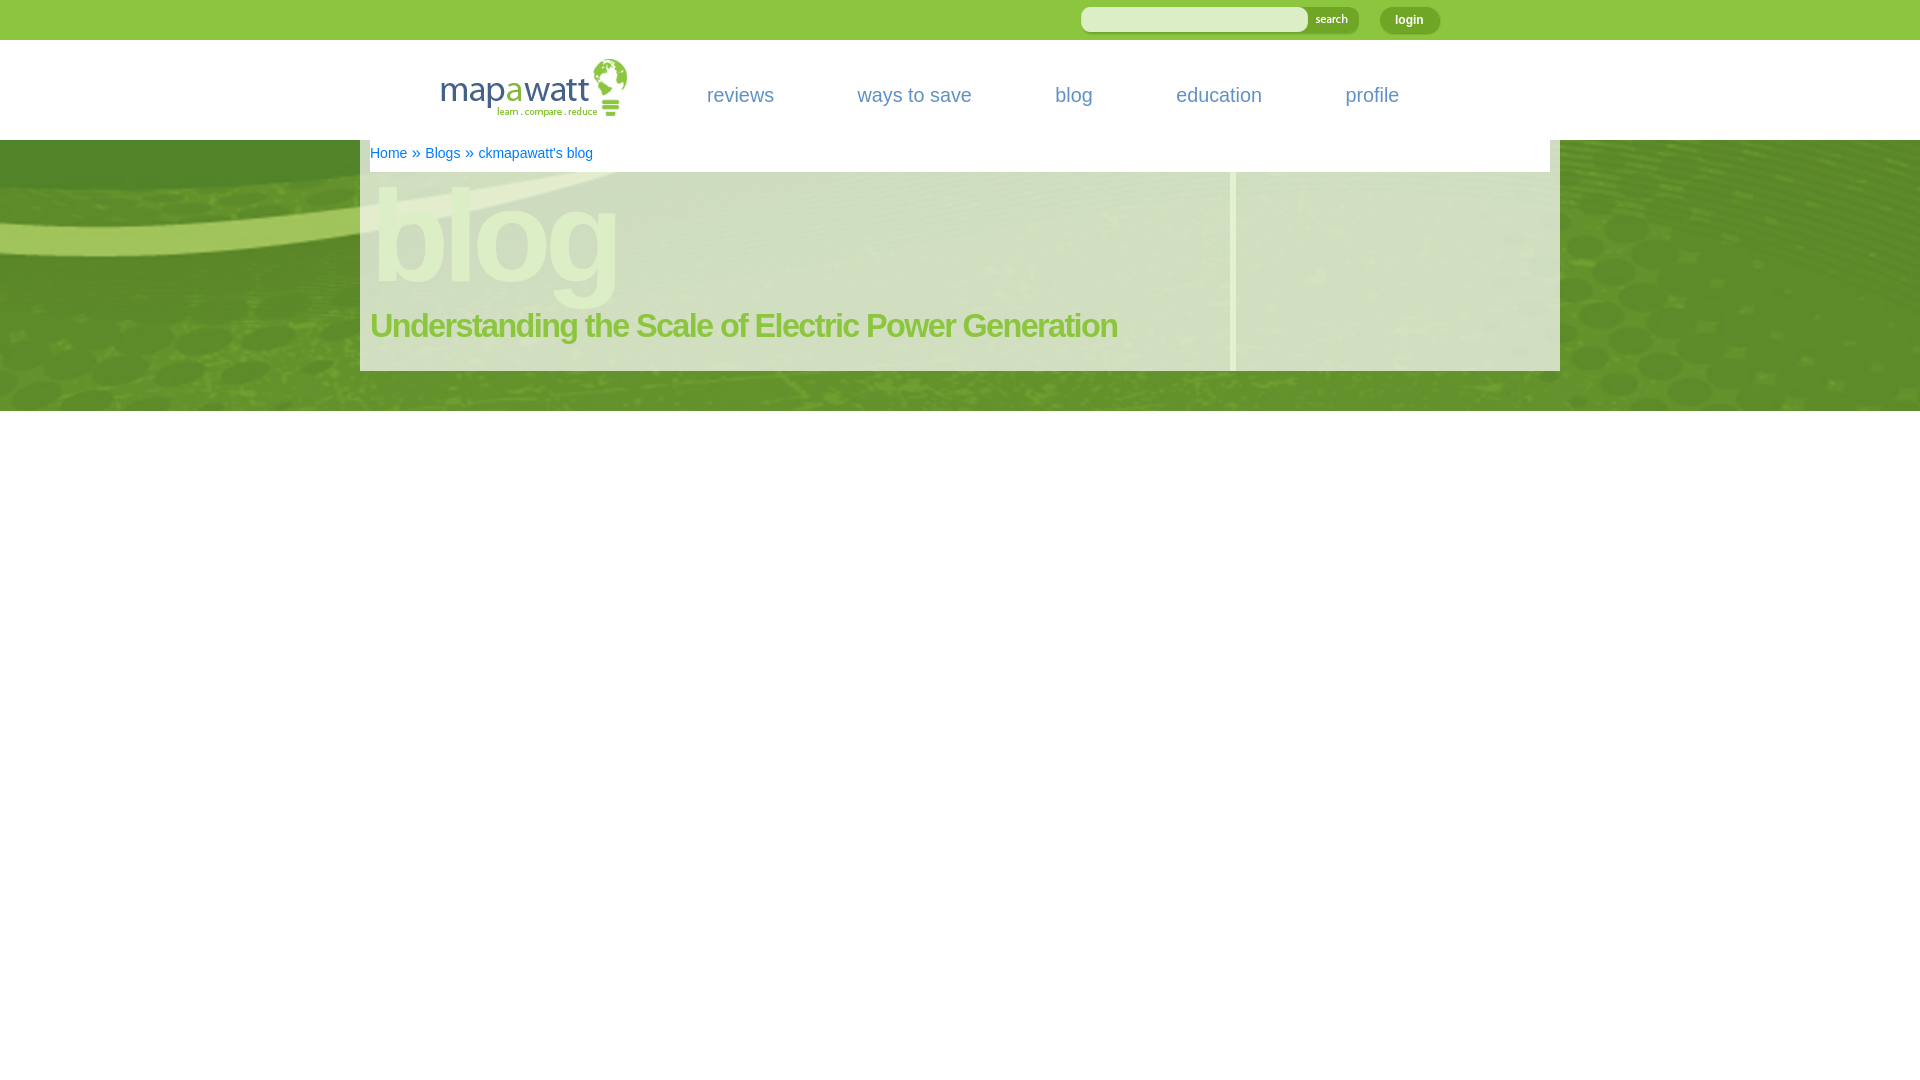 The width and height of the screenshot is (1920, 1080). What do you see at coordinates (1189, 20) in the screenshot?
I see `Enter the terms you wish to search for.` at bounding box center [1189, 20].